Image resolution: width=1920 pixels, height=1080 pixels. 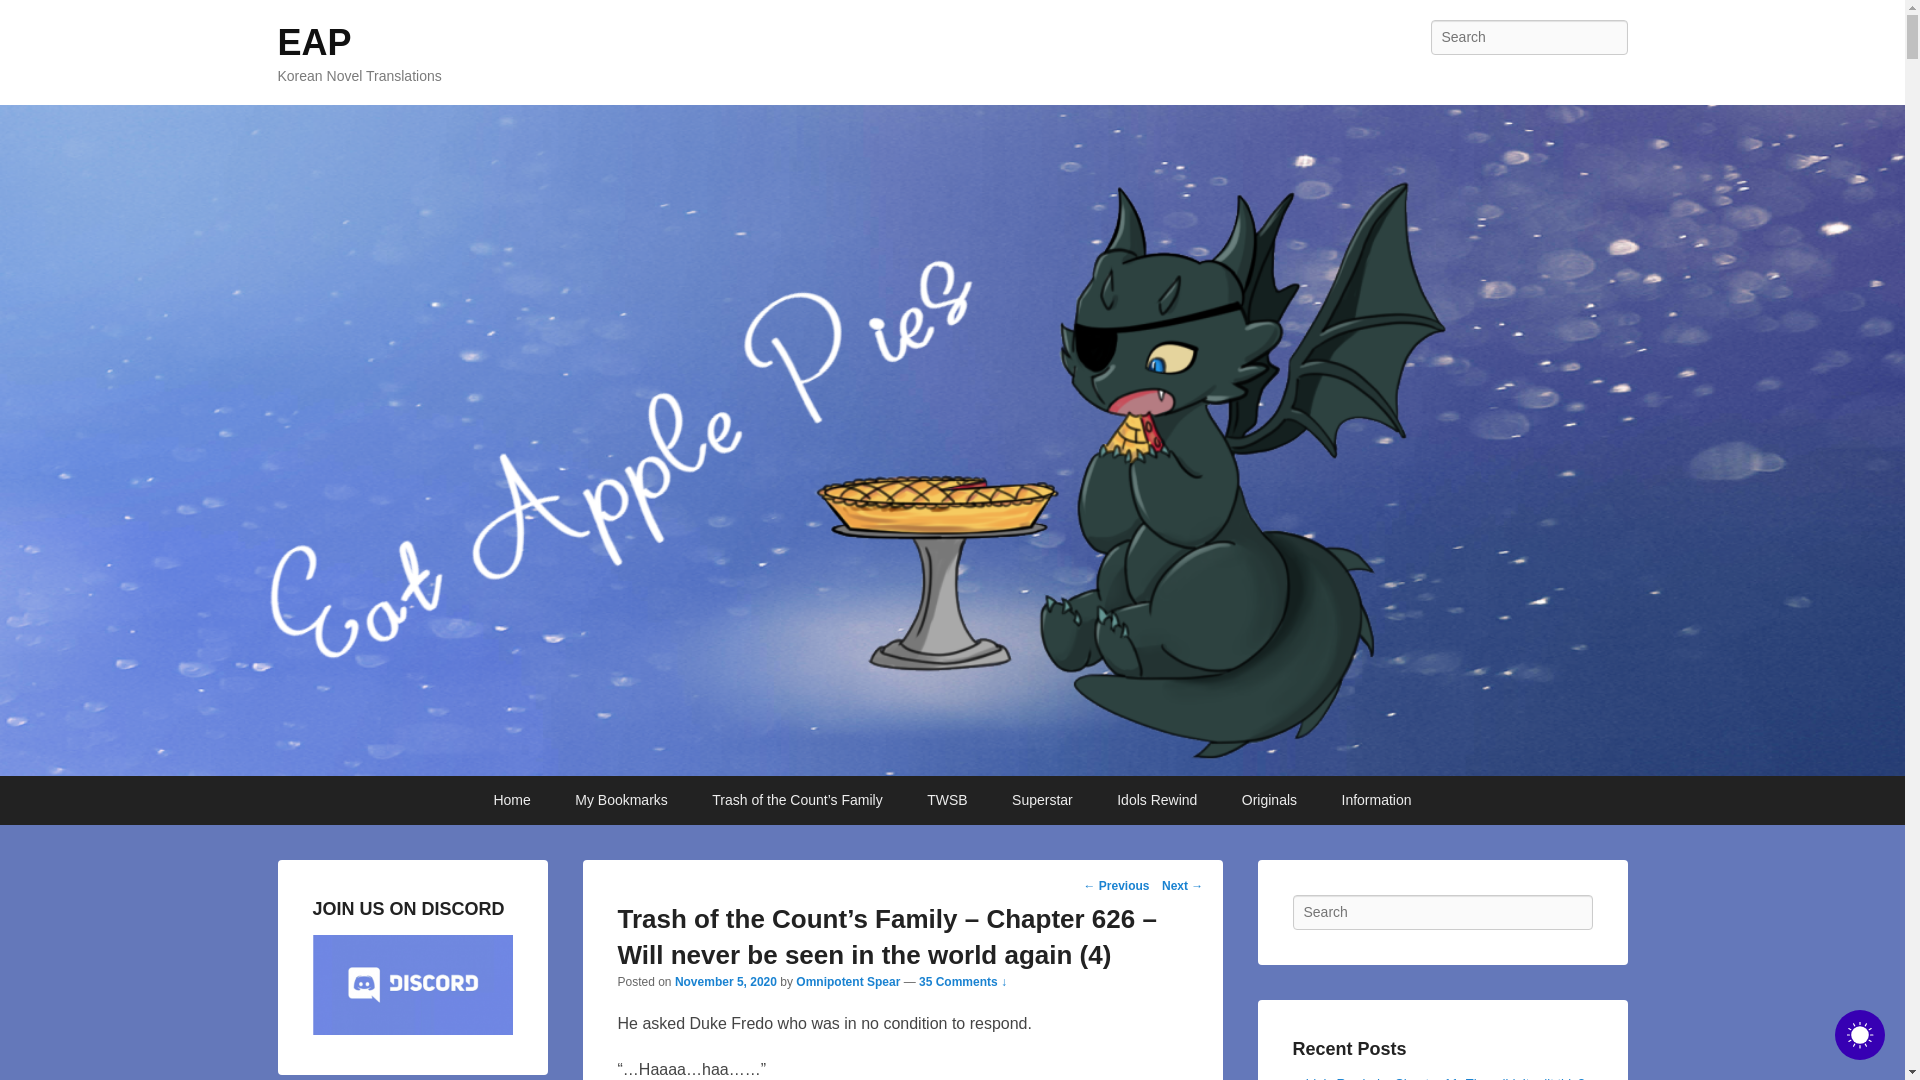 I want to click on Omnipotent Spear, so click(x=848, y=982).